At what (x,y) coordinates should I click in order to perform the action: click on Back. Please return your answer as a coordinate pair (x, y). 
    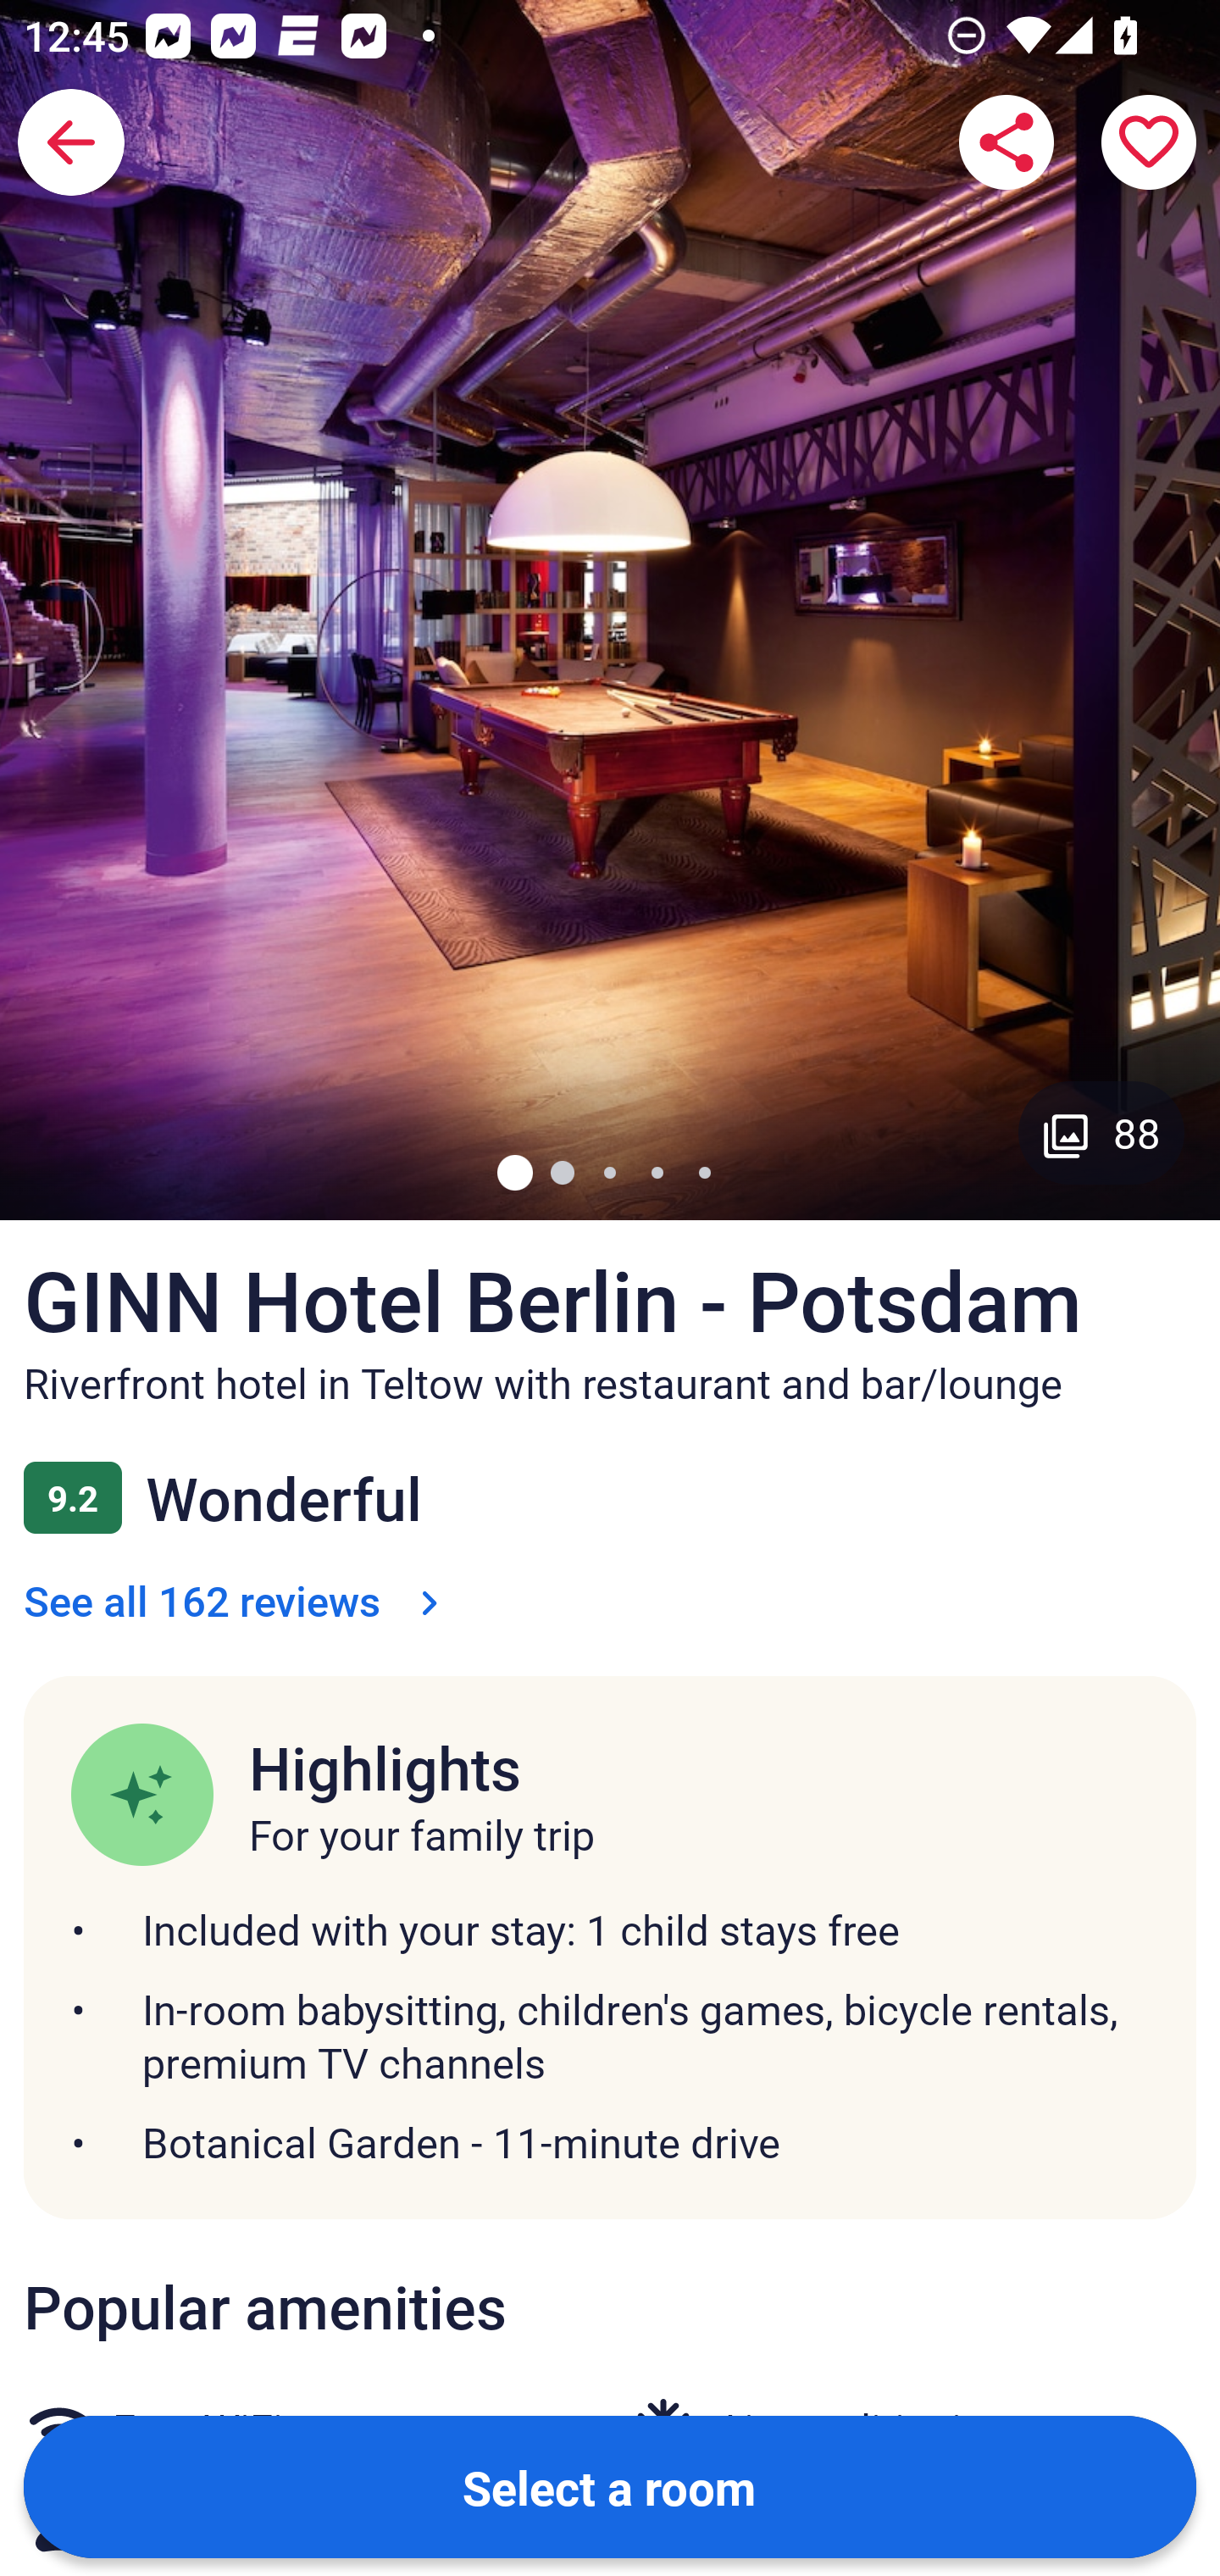
    Looking at the image, I should click on (71, 142).